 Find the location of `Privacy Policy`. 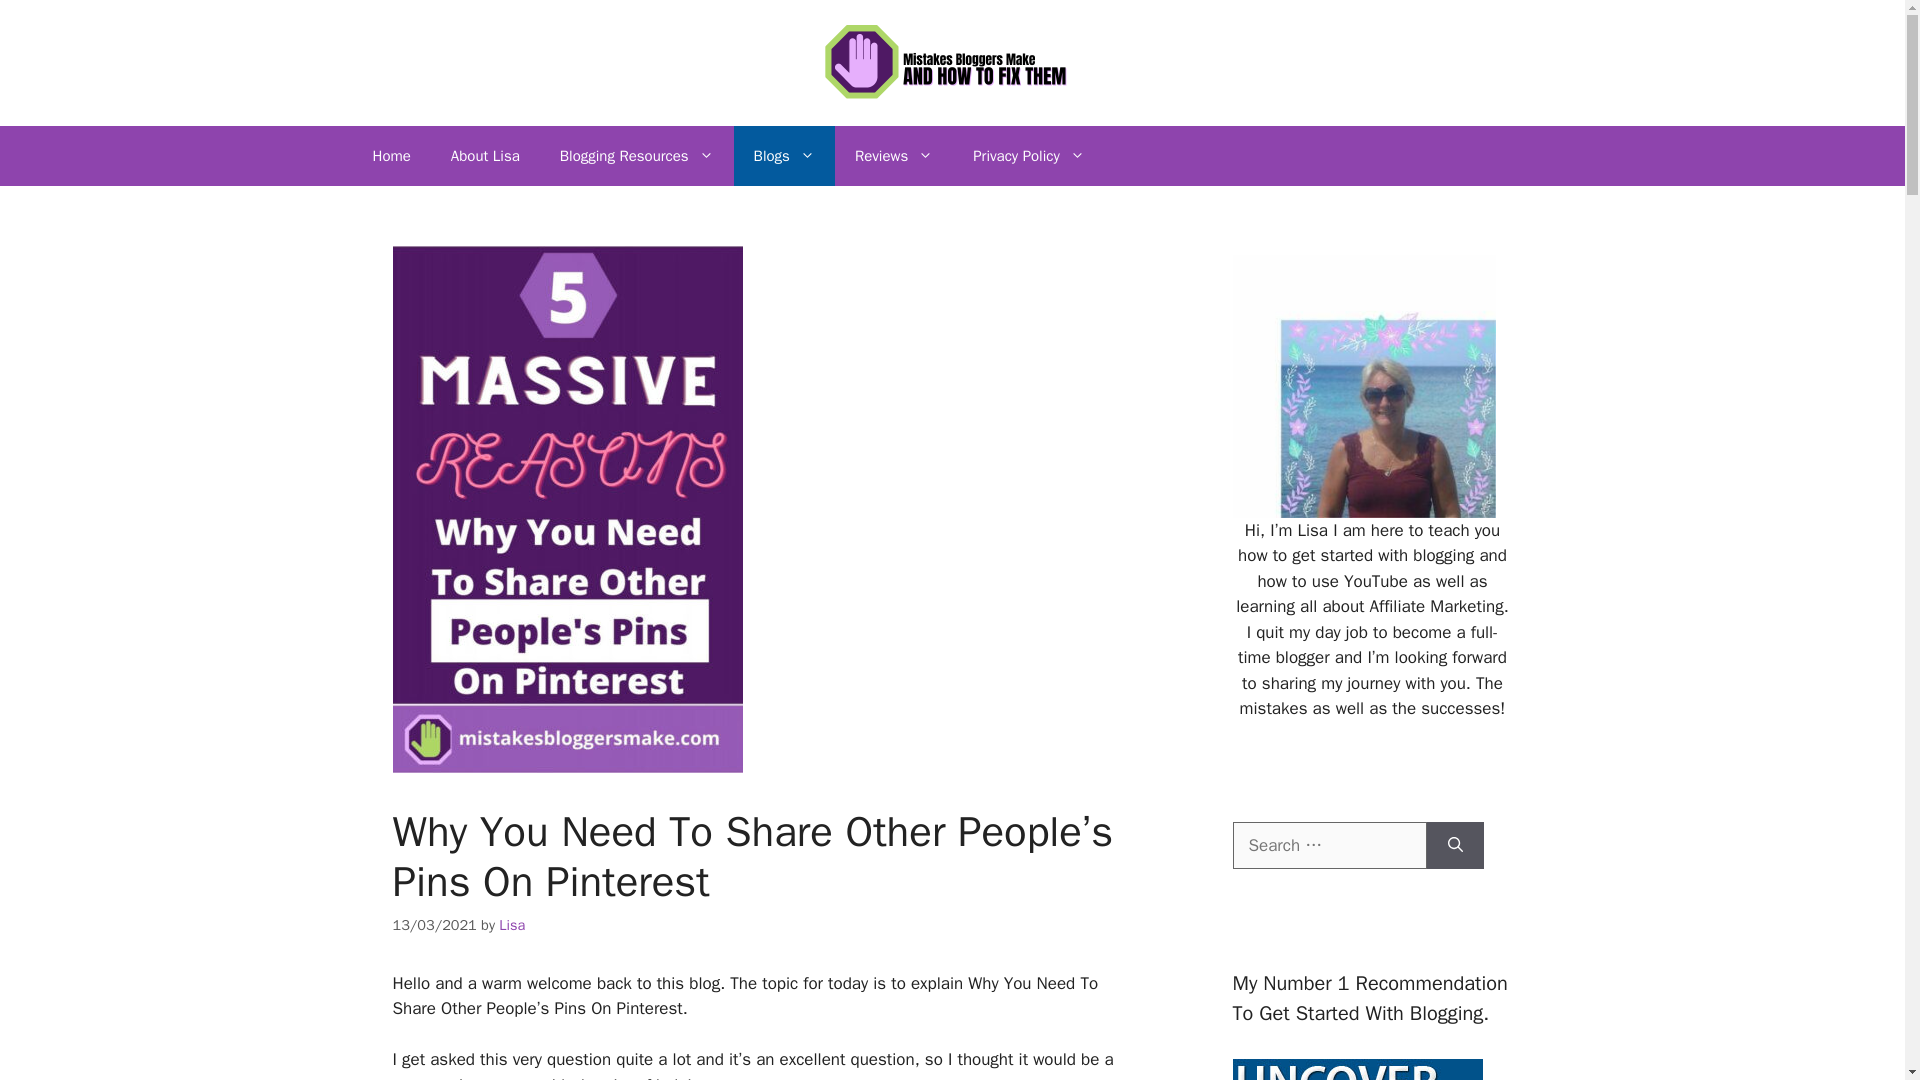

Privacy Policy is located at coordinates (1028, 156).